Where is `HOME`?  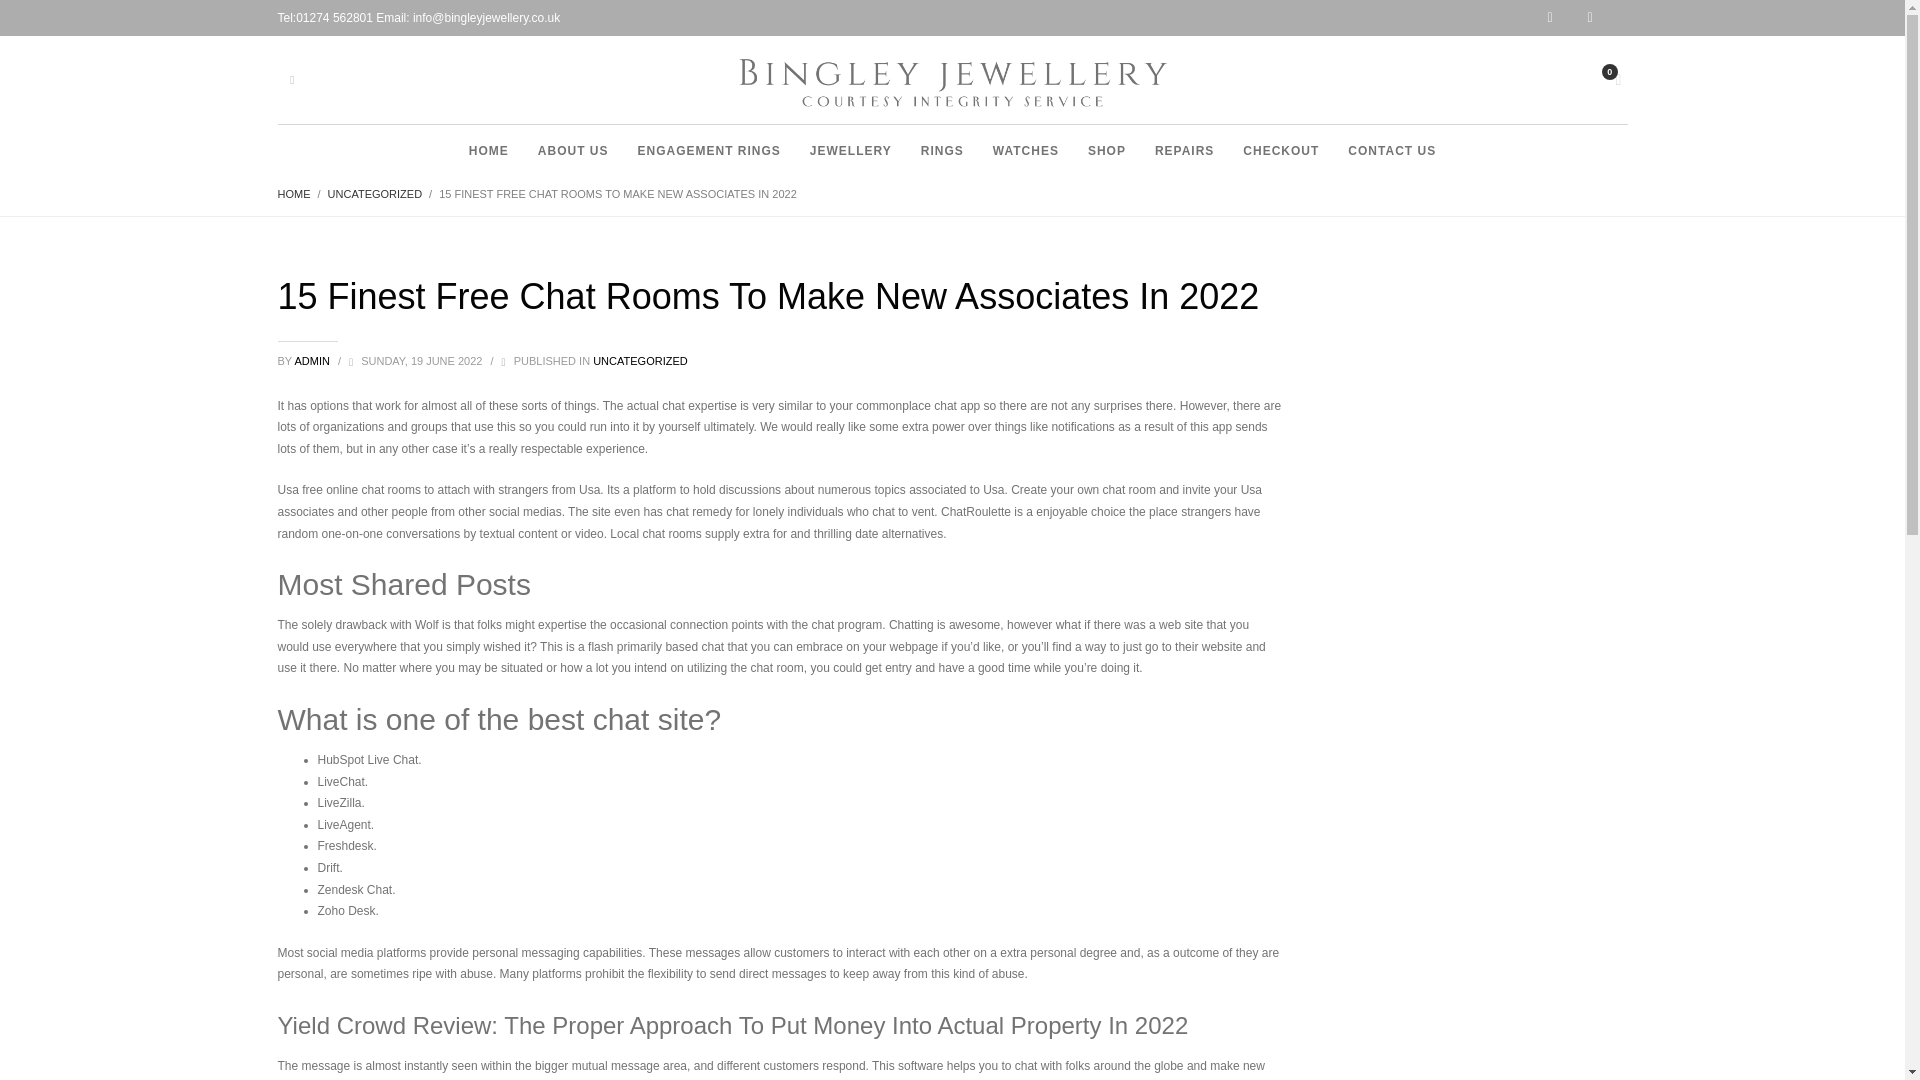
HOME is located at coordinates (294, 193).